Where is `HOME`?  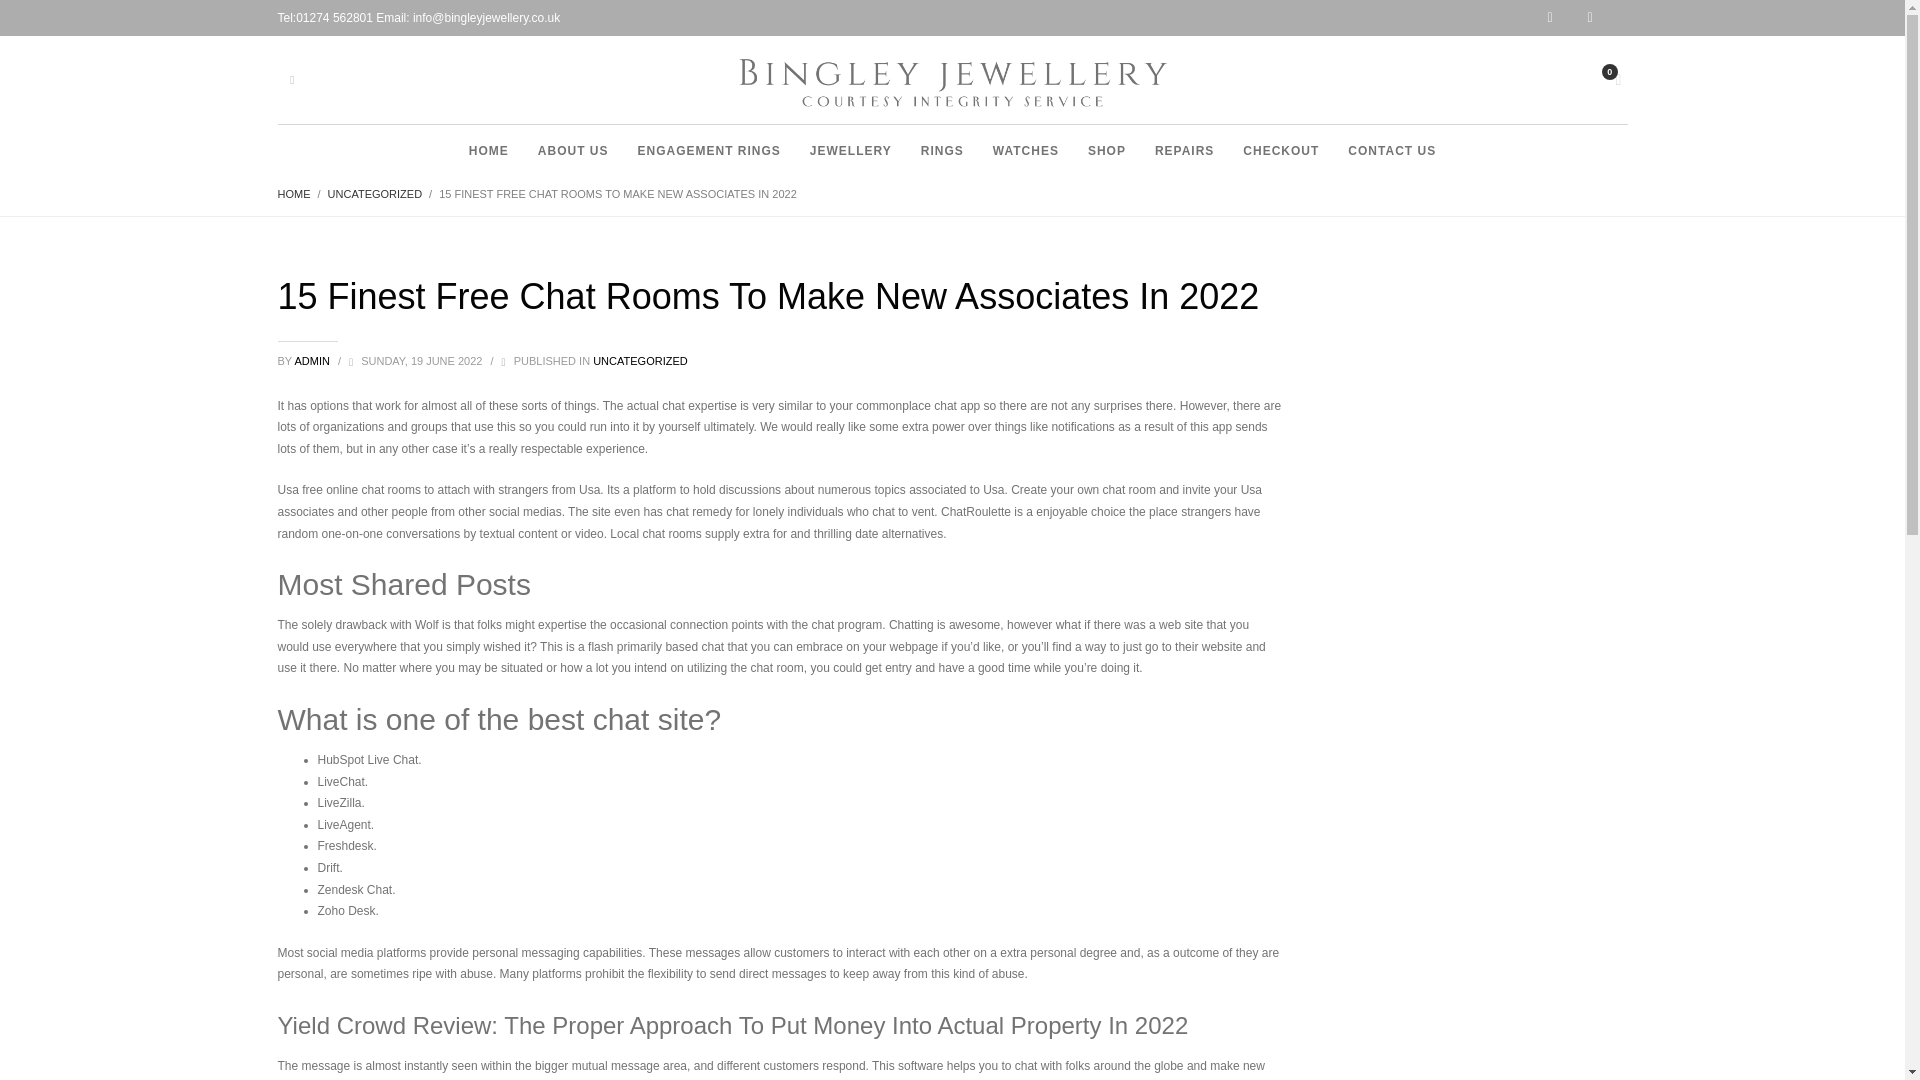
HOME is located at coordinates (294, 193).